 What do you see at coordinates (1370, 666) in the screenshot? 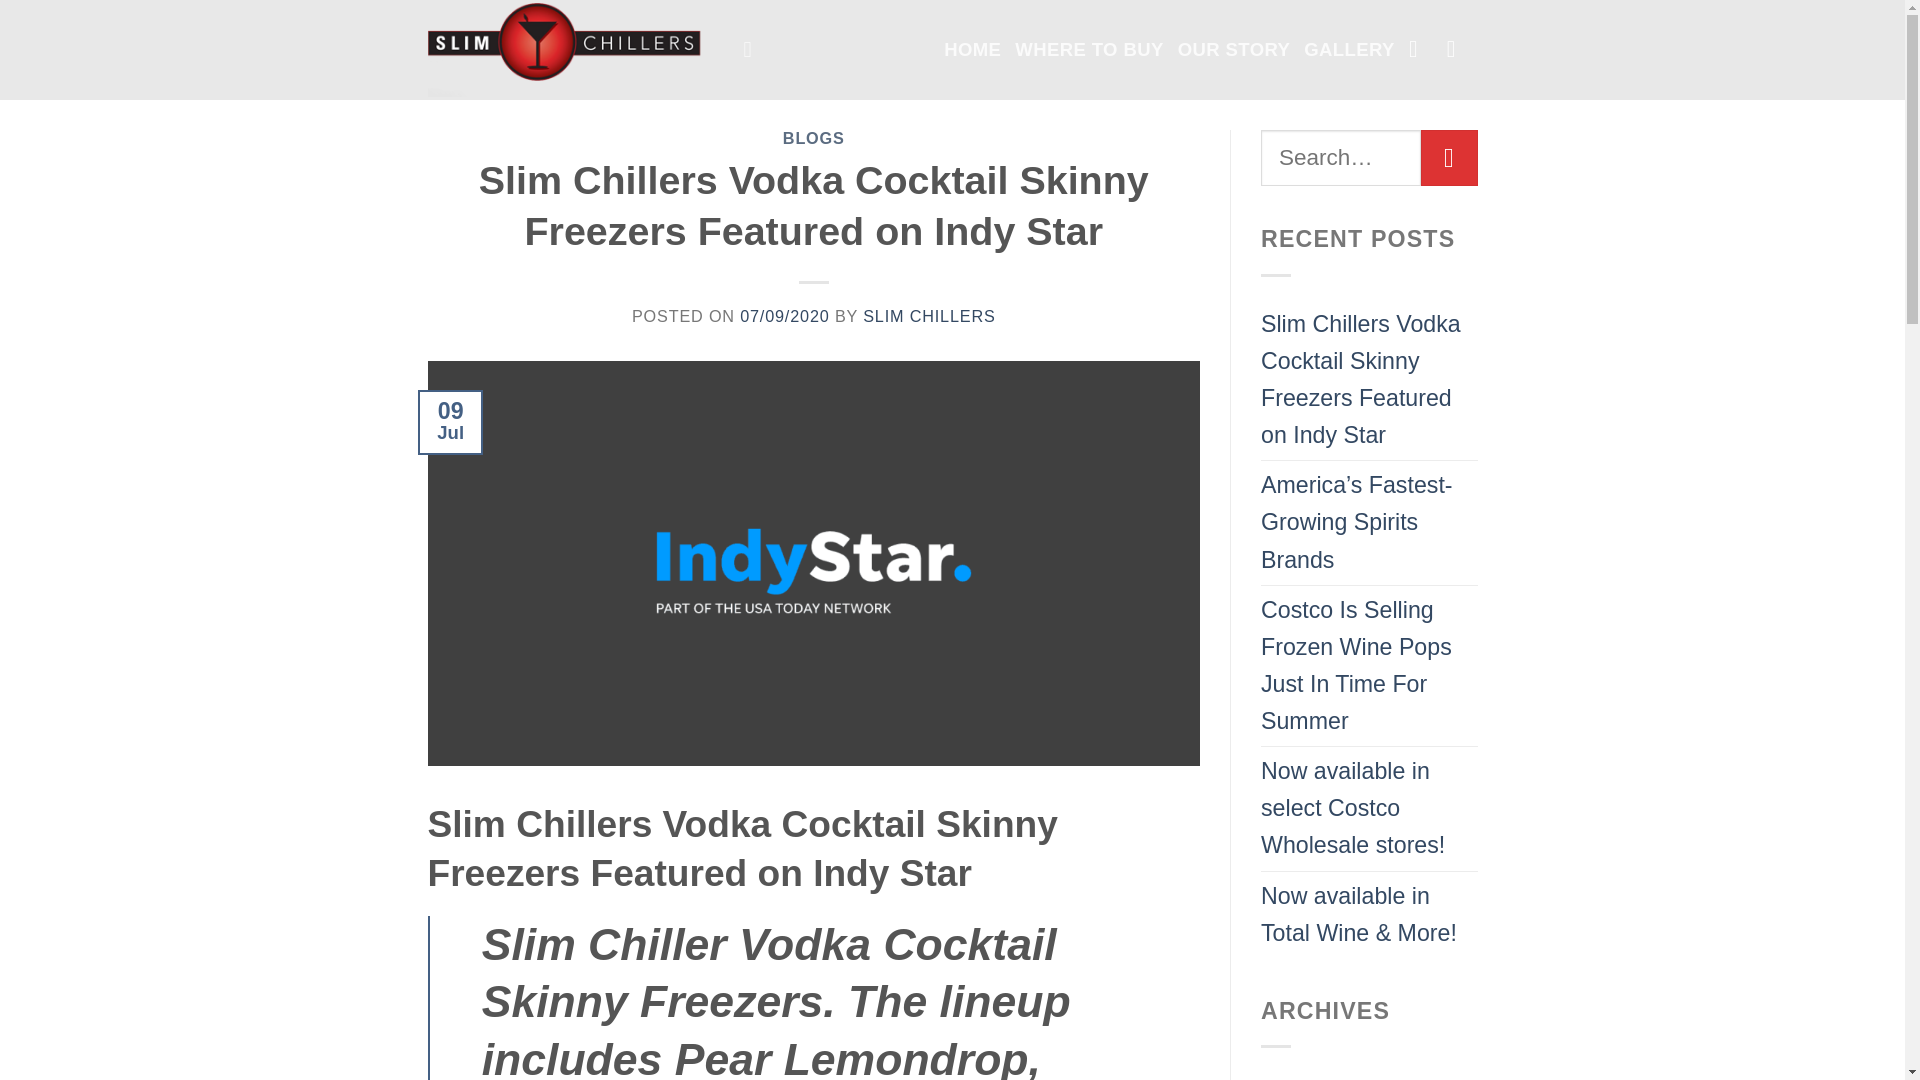
I see `Costco Is Selling Frozen Wine Pops Just In Time For Summer` at bounding box center [1370, 666].